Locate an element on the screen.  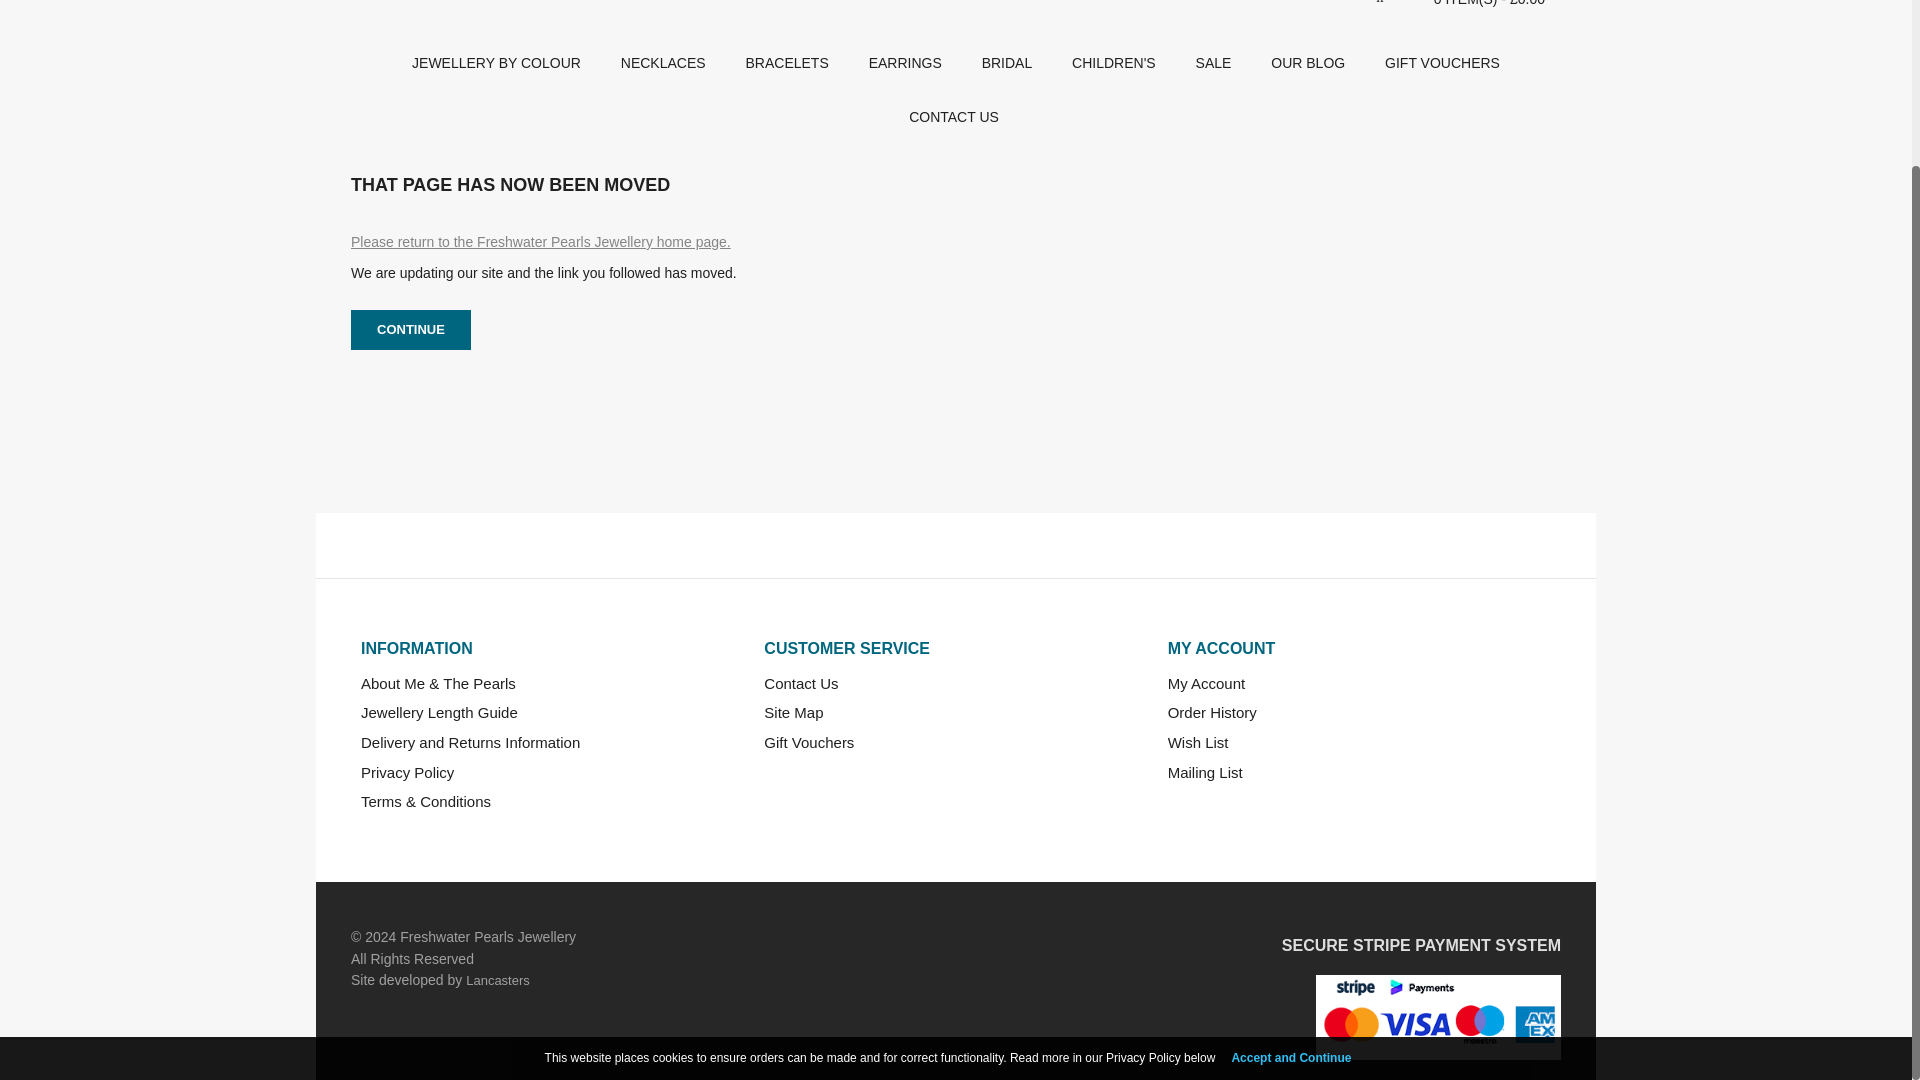
NECKLACES is located at coordinates (662, 61).